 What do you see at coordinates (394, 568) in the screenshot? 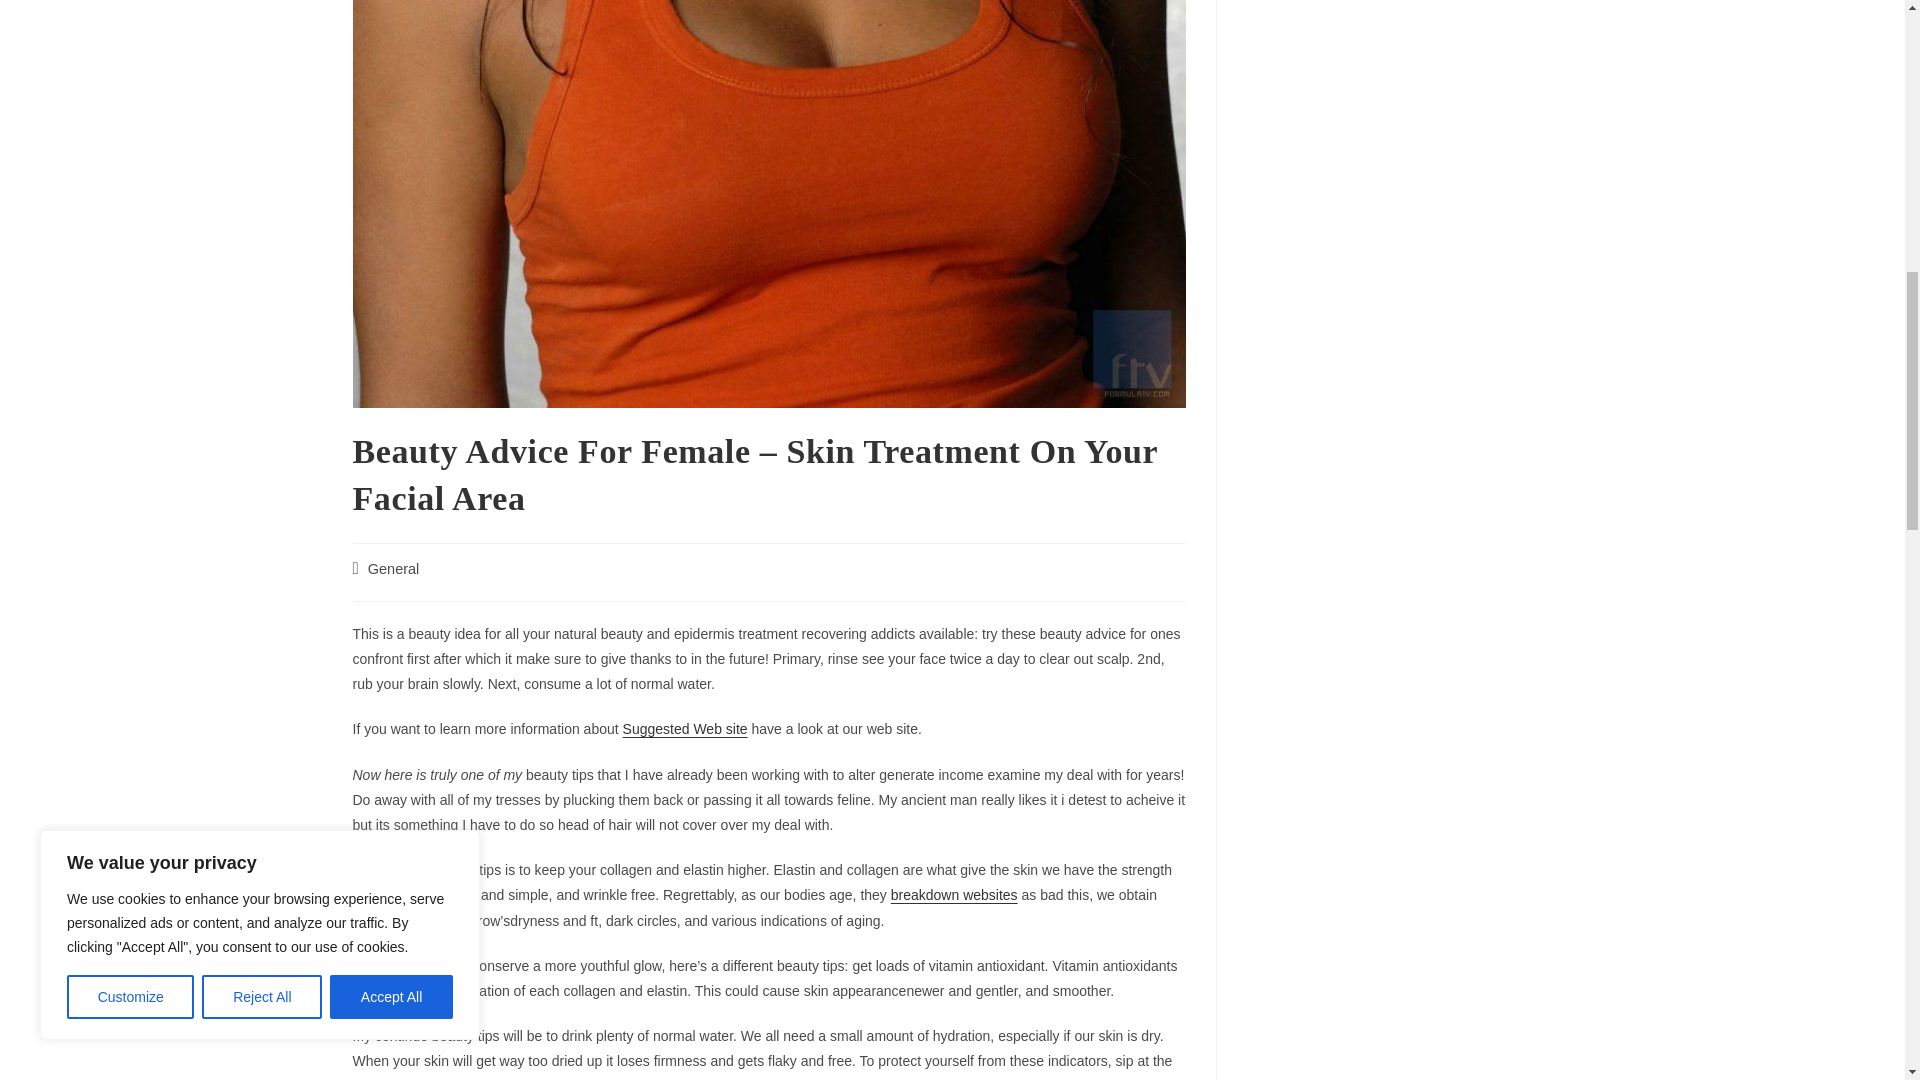
I see `General` at bounding box center [394, 568].